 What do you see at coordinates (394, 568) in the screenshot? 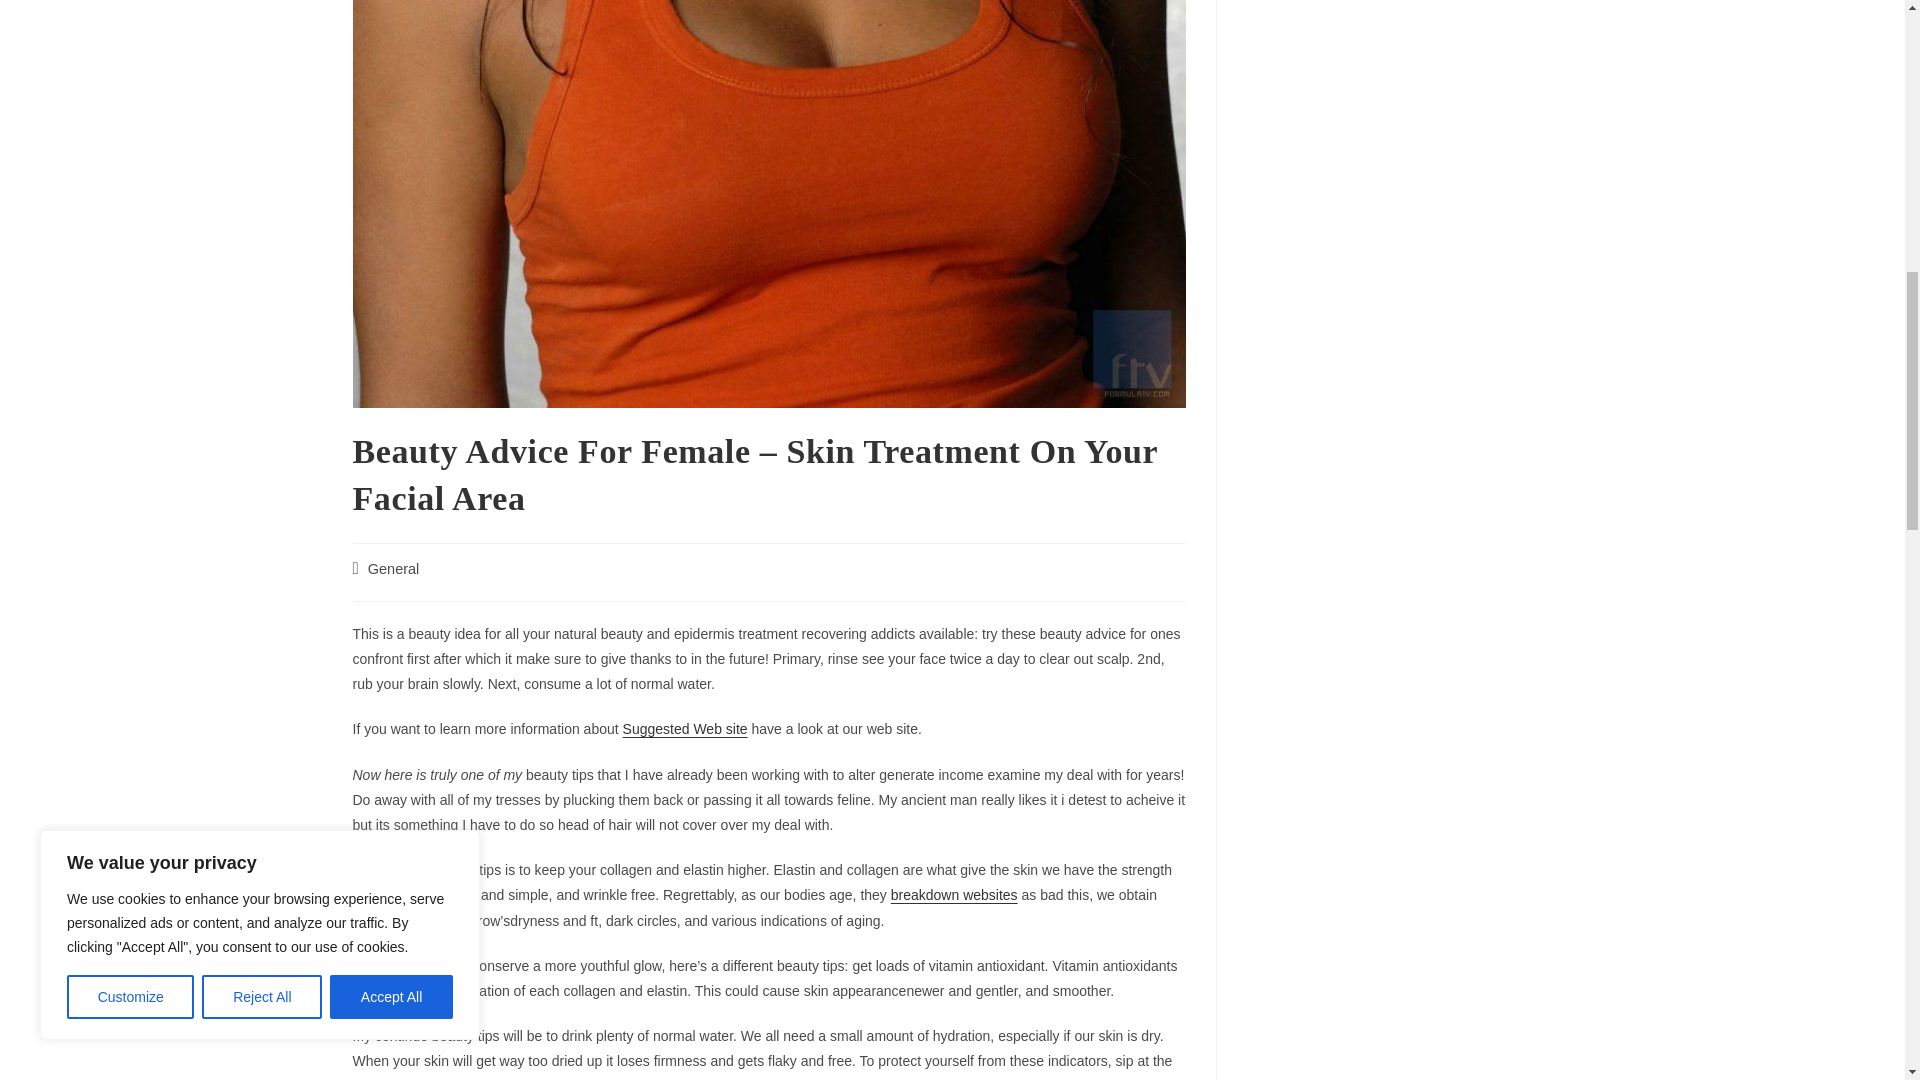
I see `General` at bounding box center [394, 568].